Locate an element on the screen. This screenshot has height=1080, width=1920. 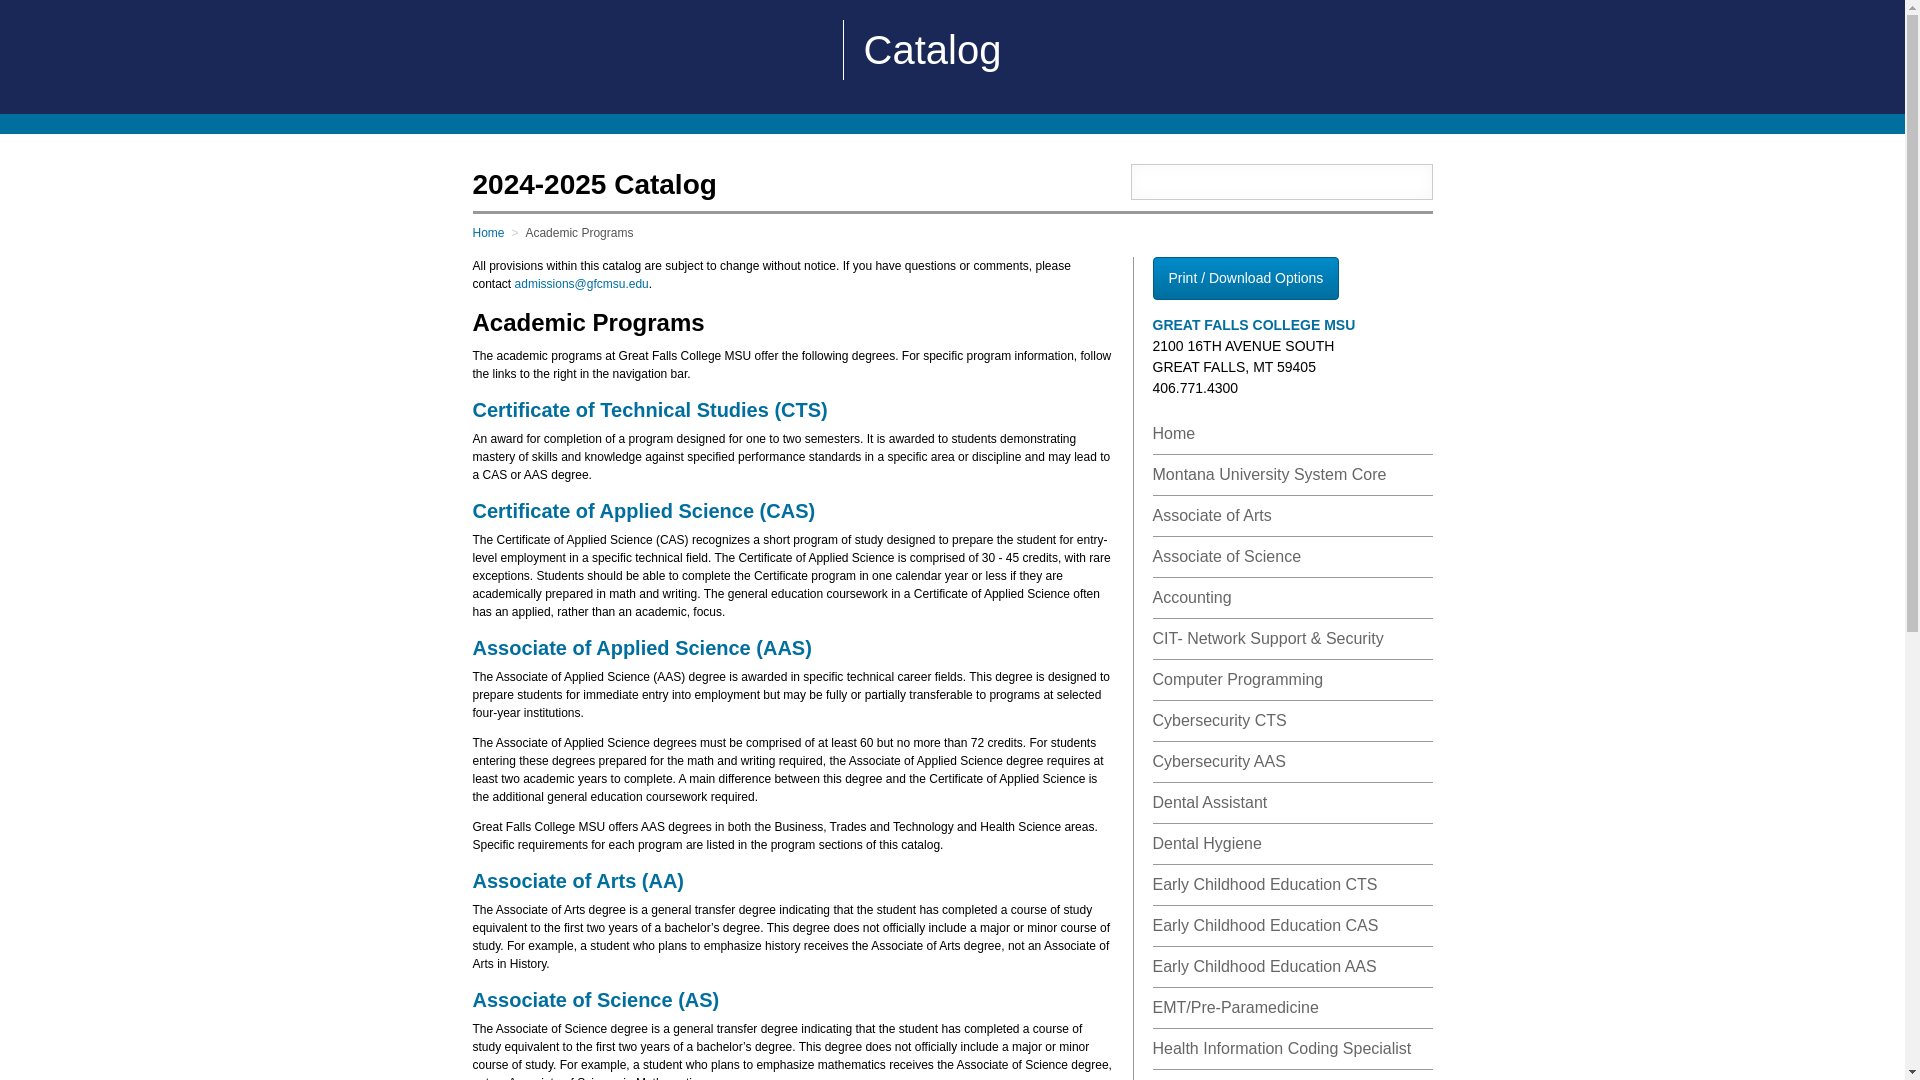
Dental Assistant is located at coordinates (1210, 802).